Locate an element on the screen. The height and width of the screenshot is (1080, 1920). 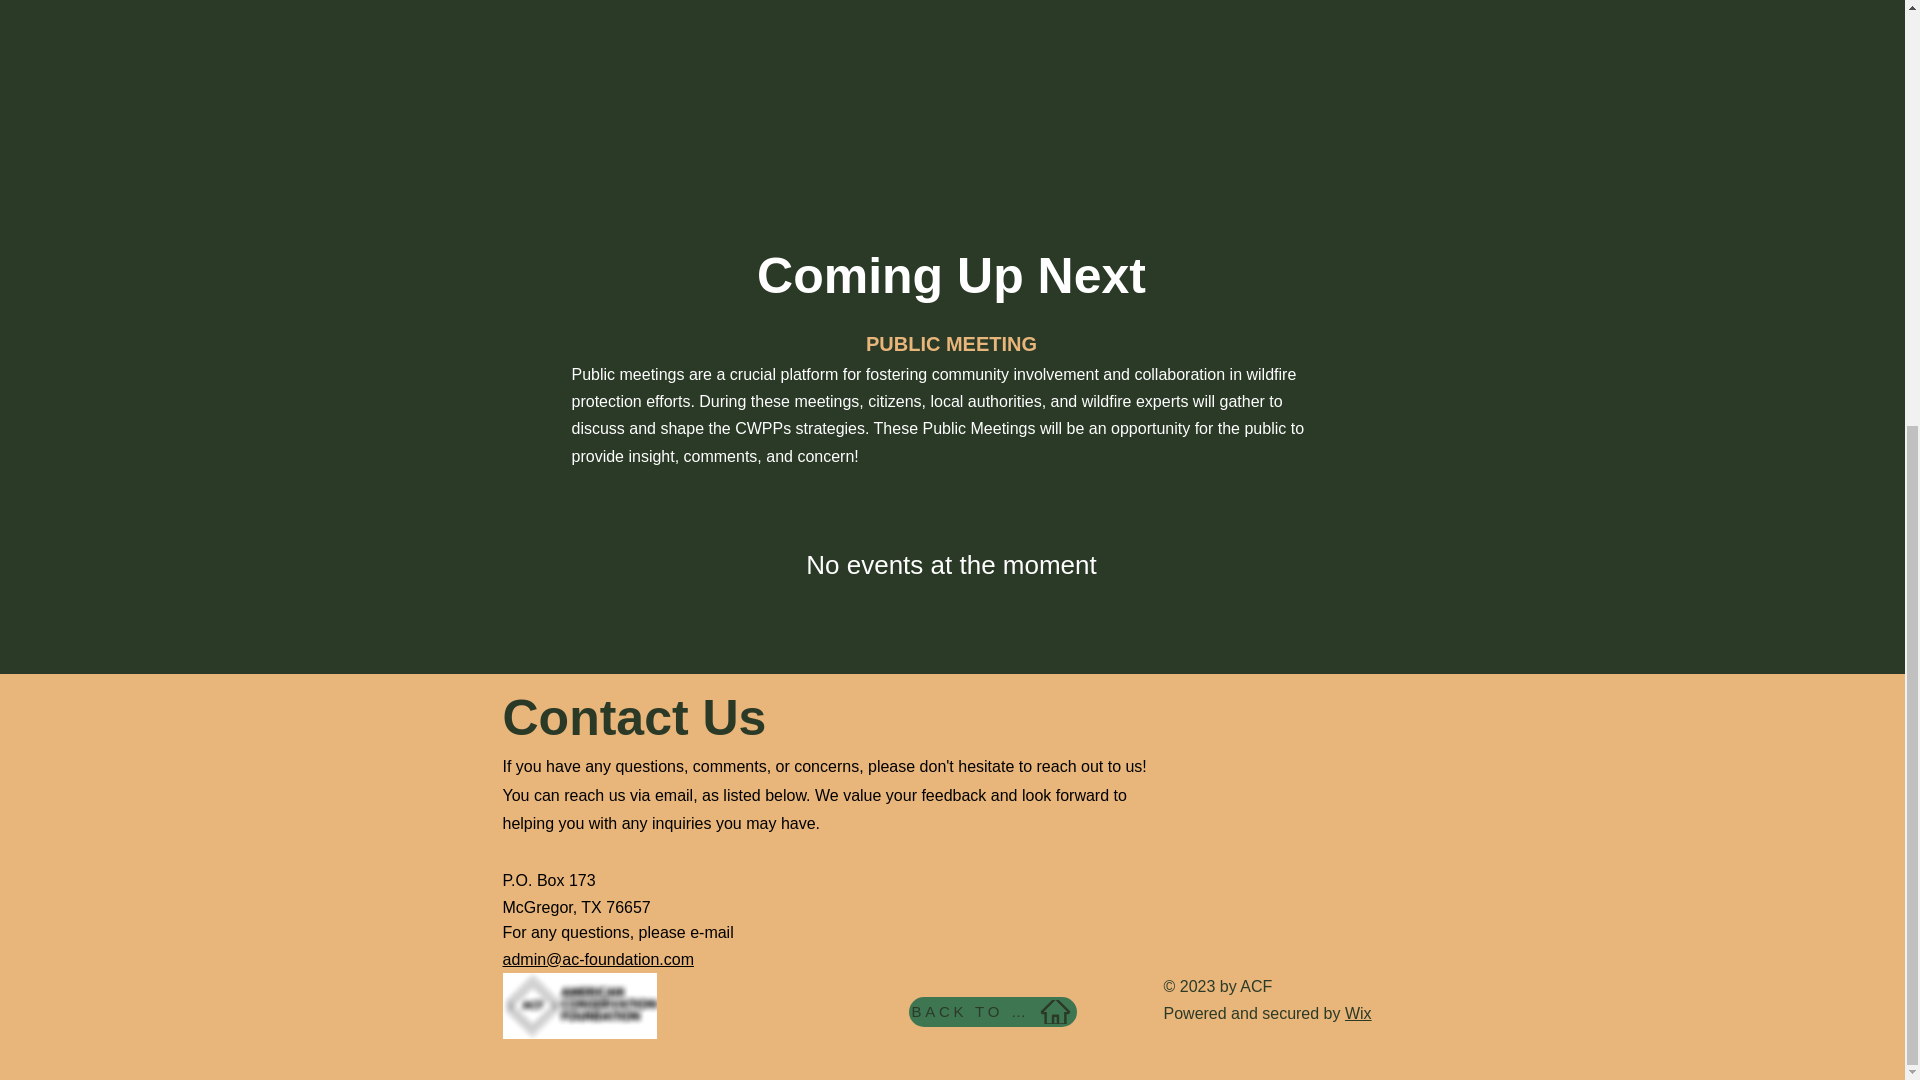
Wix is located at coordinates (1358, 1013).